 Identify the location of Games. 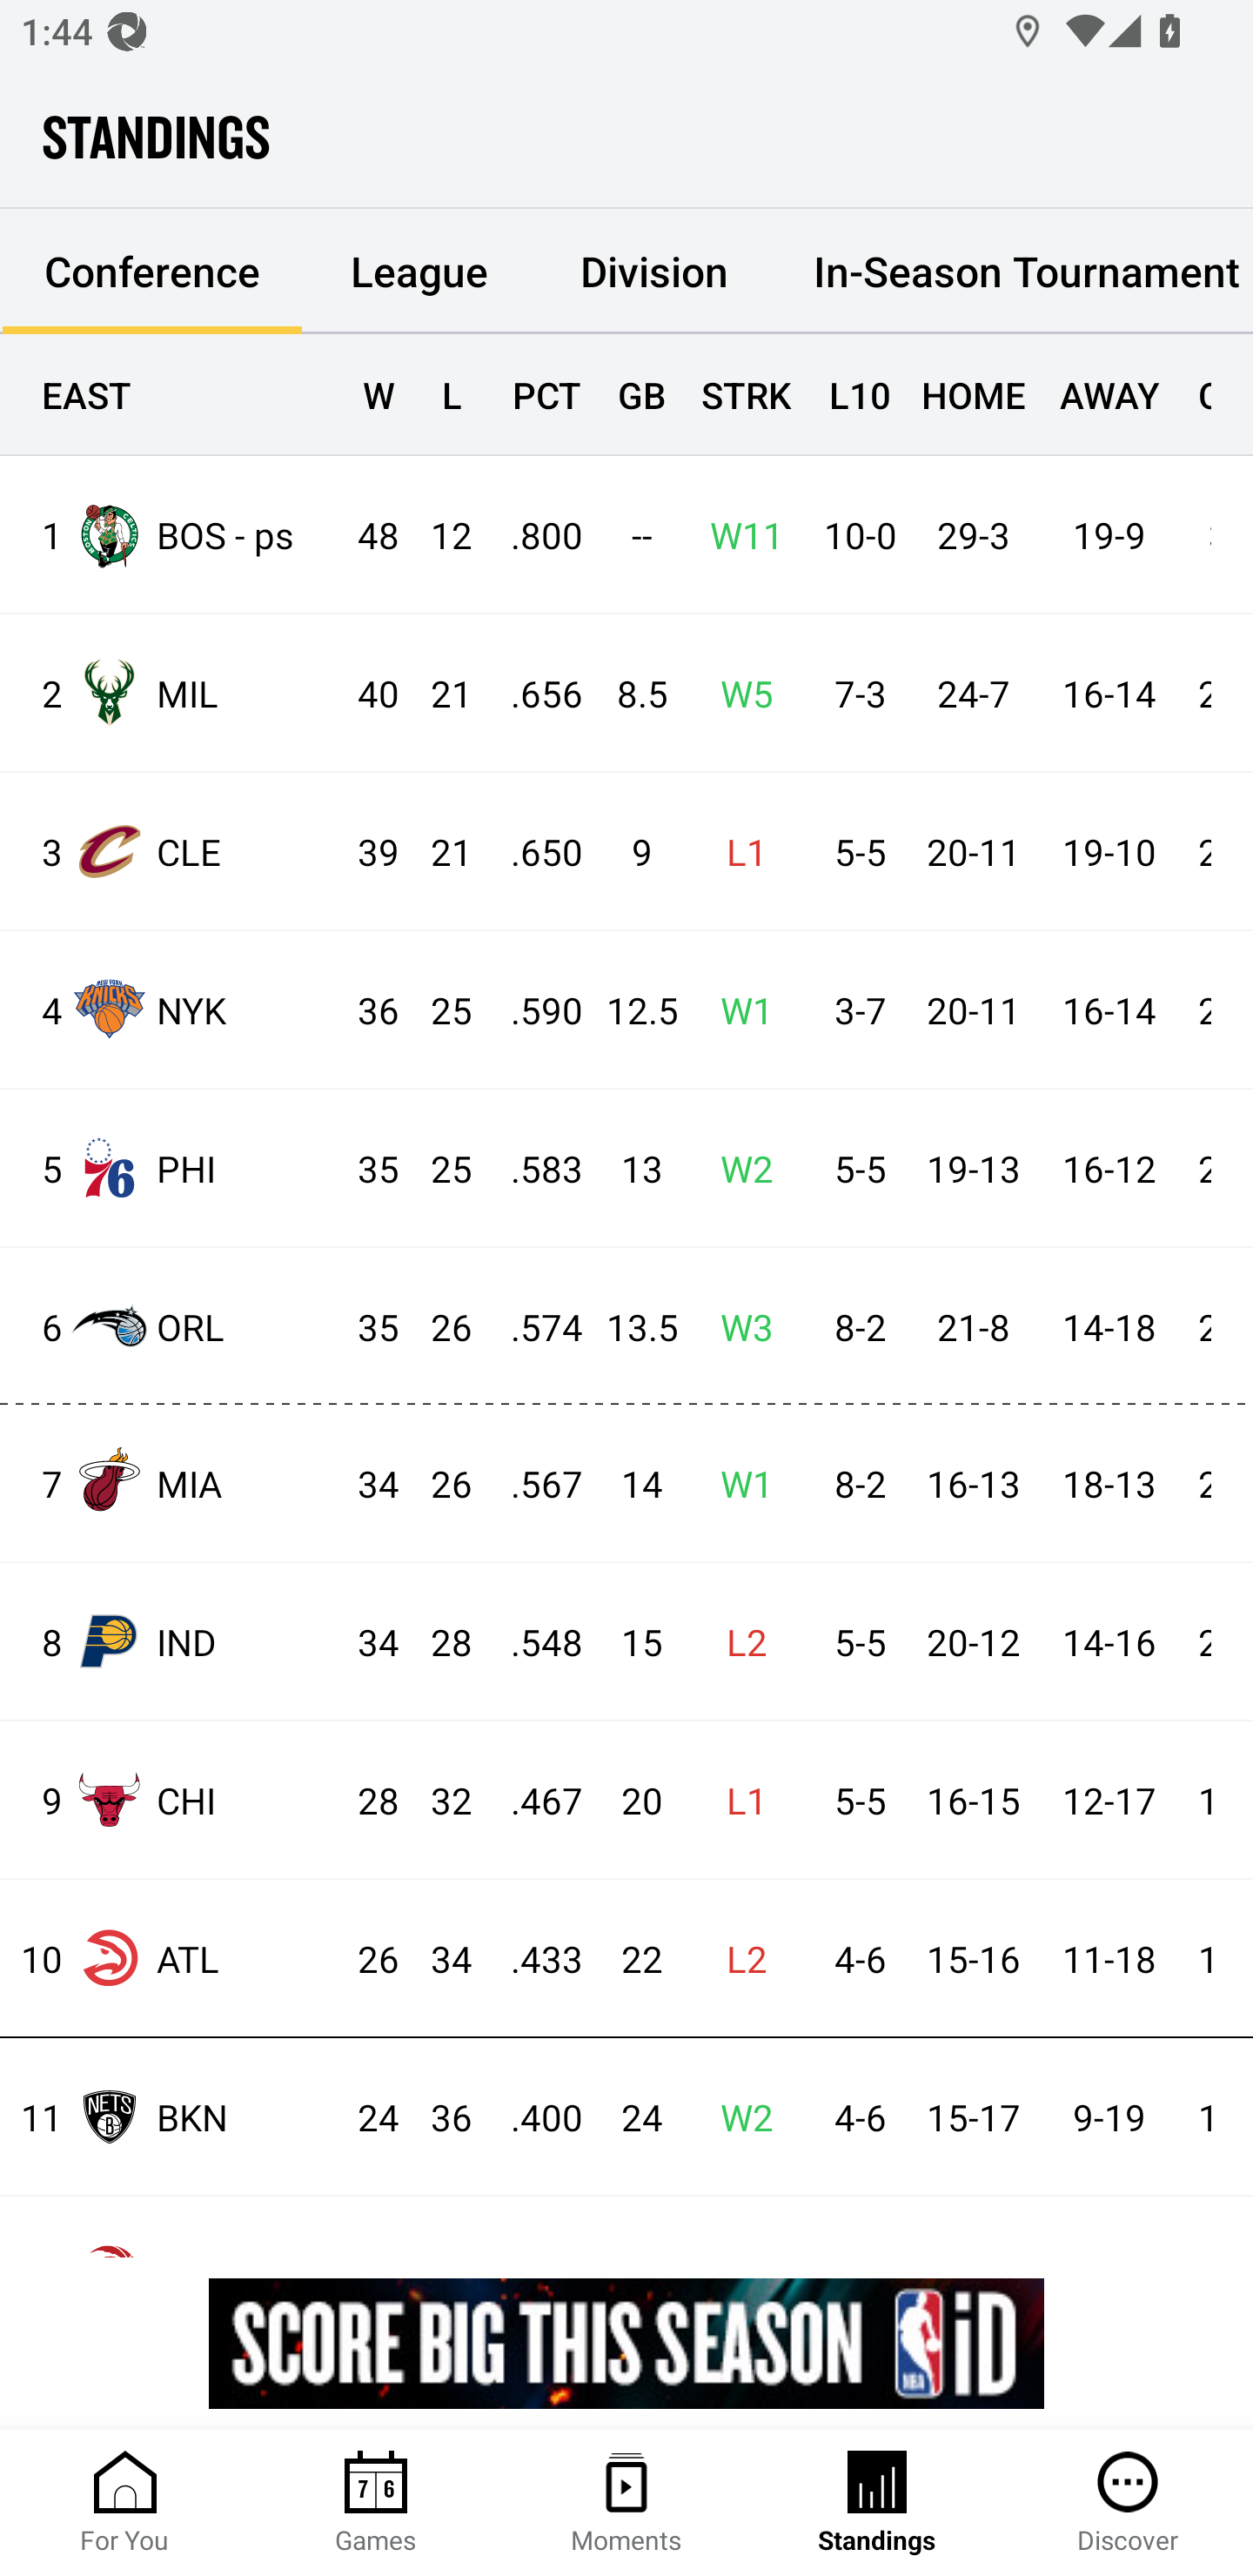
(376, 2503).